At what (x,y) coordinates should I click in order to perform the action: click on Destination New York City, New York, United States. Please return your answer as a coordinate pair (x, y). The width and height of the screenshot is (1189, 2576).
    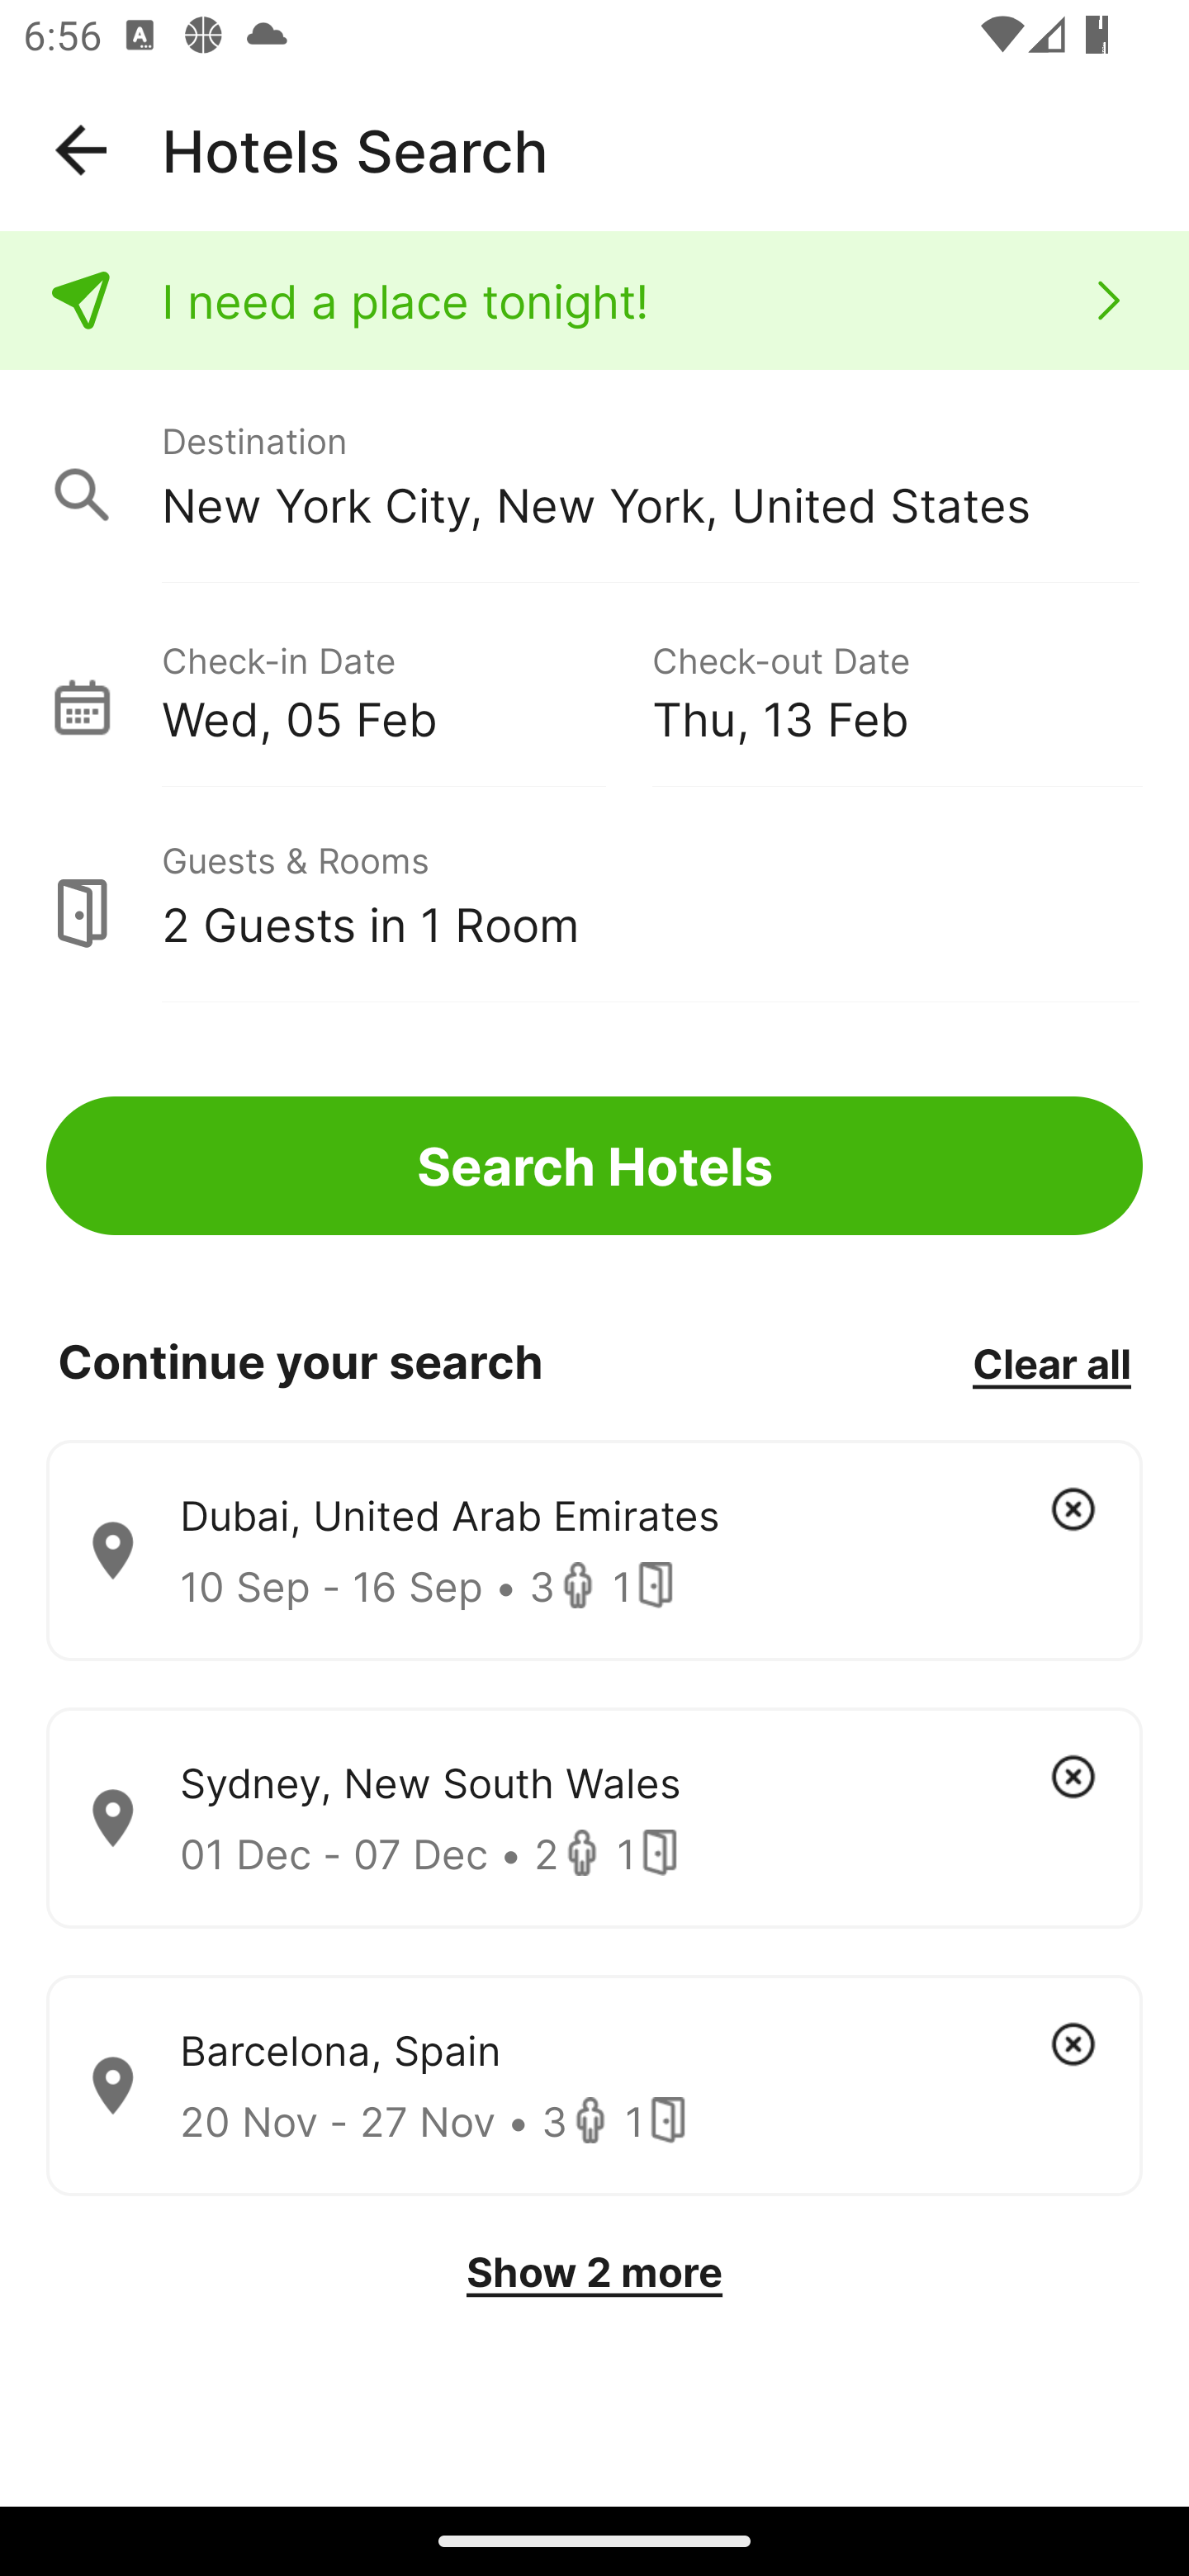
    Looking at the image, I should click on (594, 477).